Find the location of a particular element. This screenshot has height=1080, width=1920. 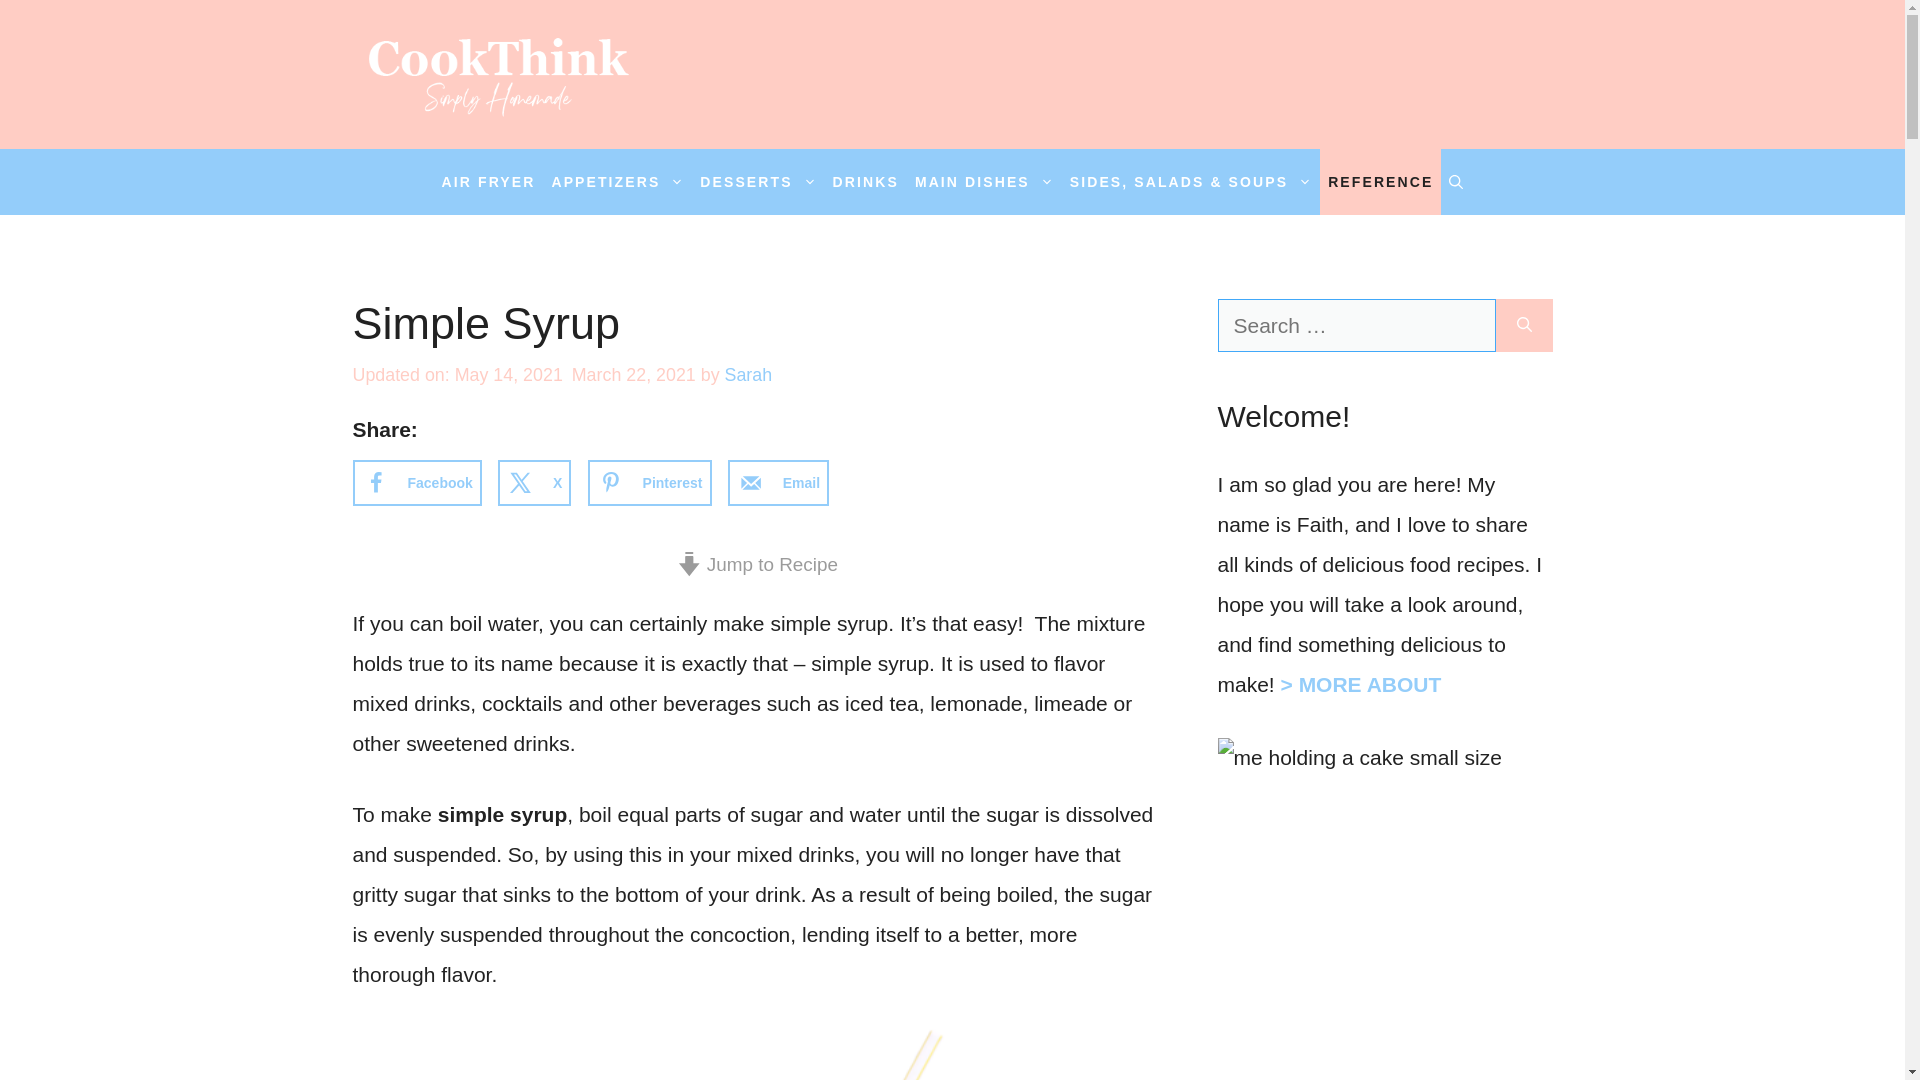

AIR FRYER is located at coordinates (488, 182).